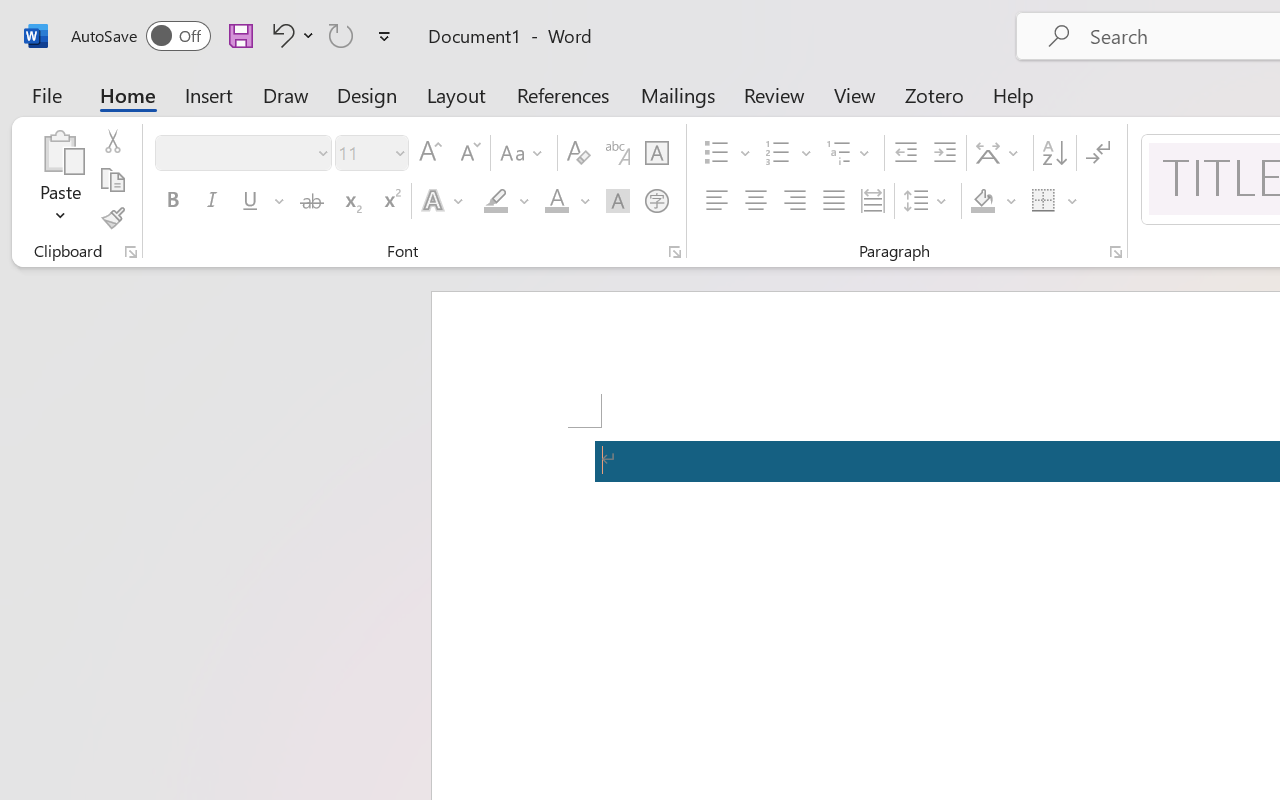 This screenshot has height=800, width=1280. What do you see at coordinates (982, 201) in the screenshot?
I see `Shading No Color` at bounding box center [982, 201].